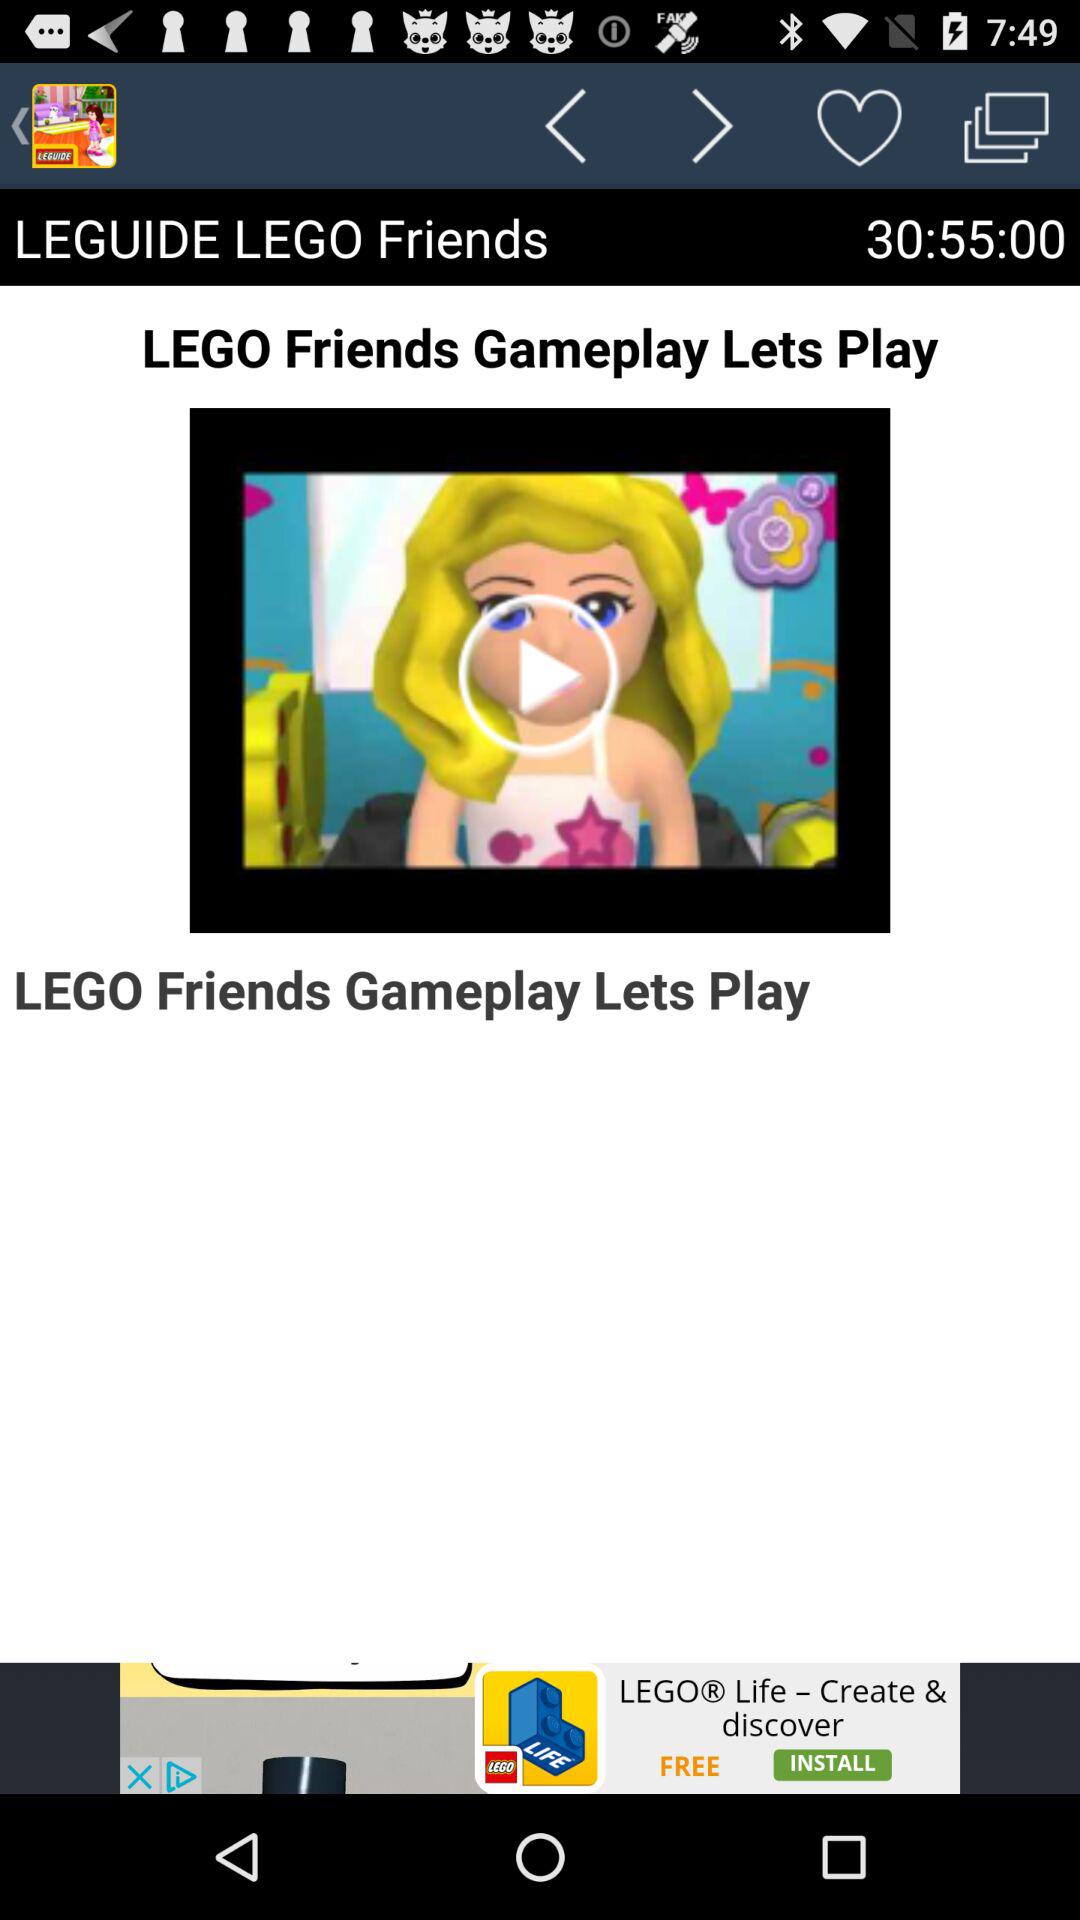  What do you see at coordinates (540, 1728) in the screenshot?
I see `advertisement display screen` at bounding box center [540, 1728].